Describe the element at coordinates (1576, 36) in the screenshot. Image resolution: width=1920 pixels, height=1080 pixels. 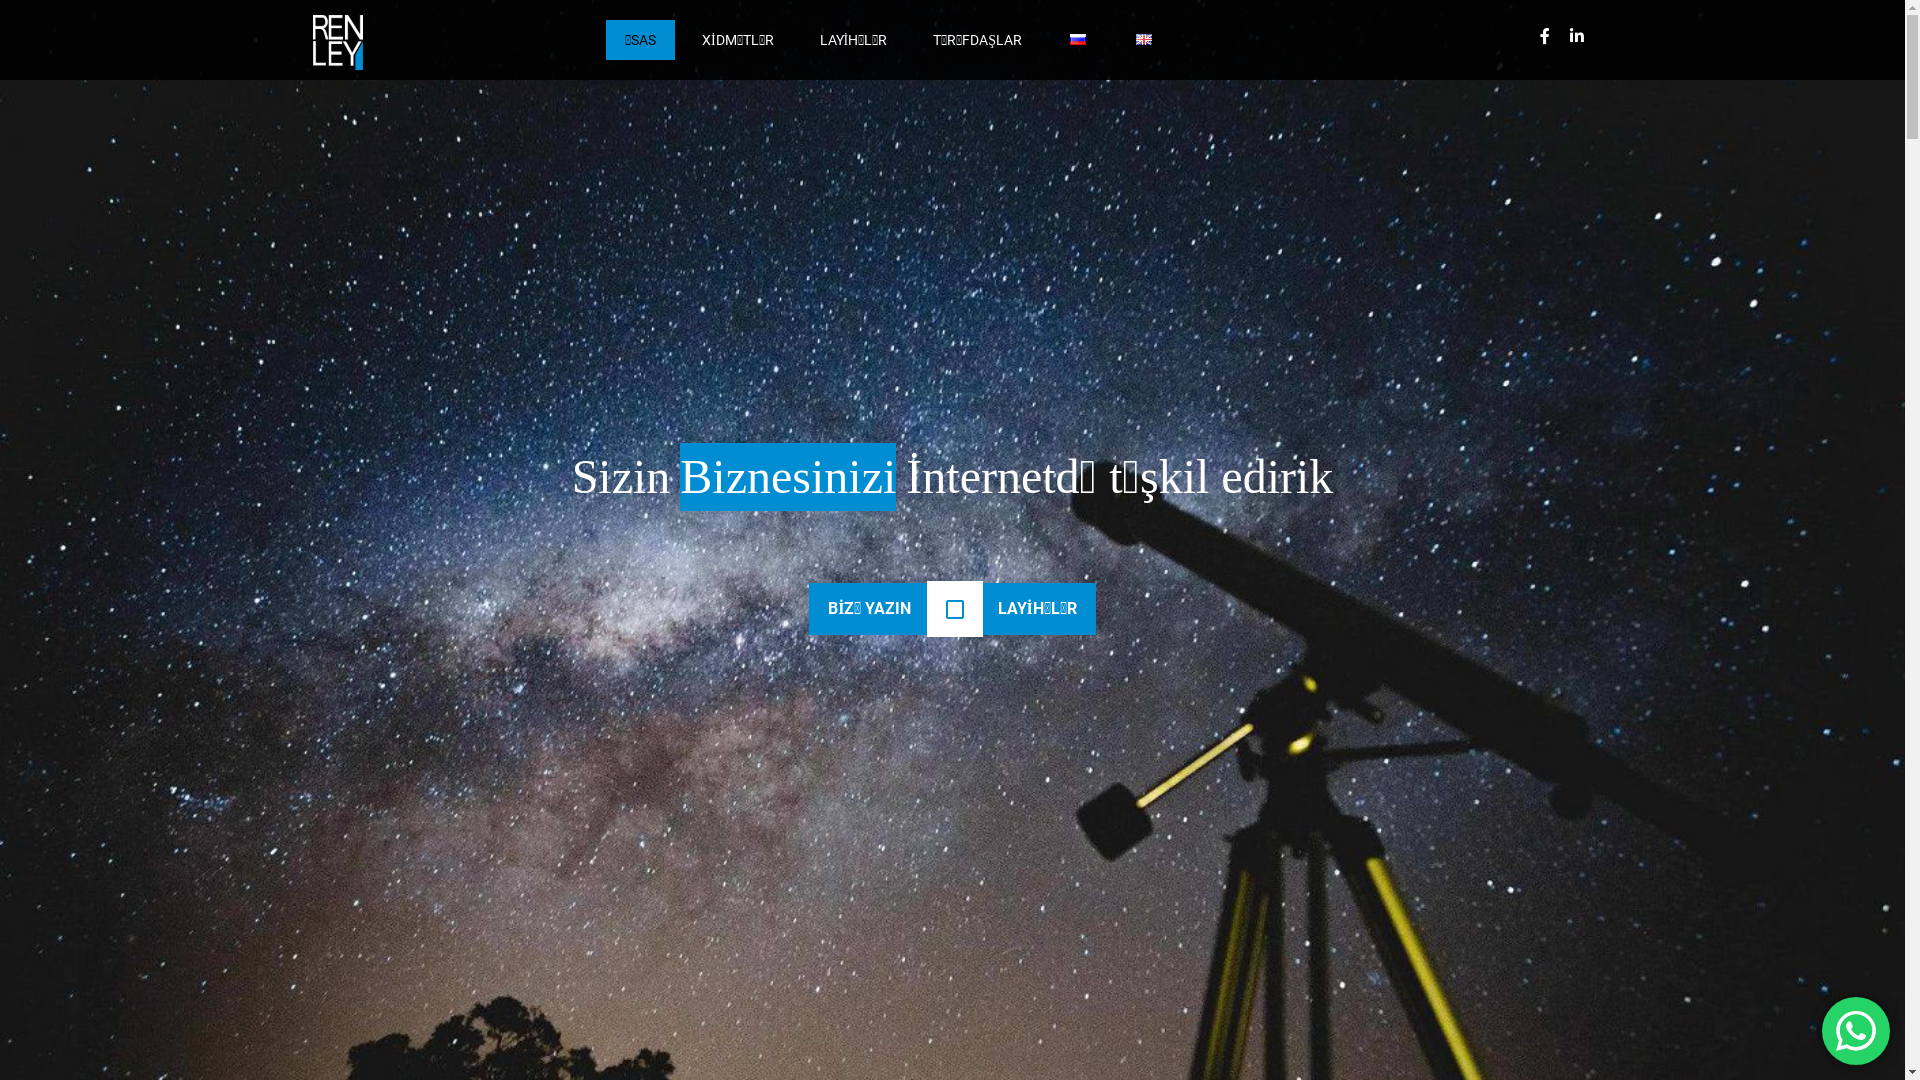
I see `Linkedin` at that location.